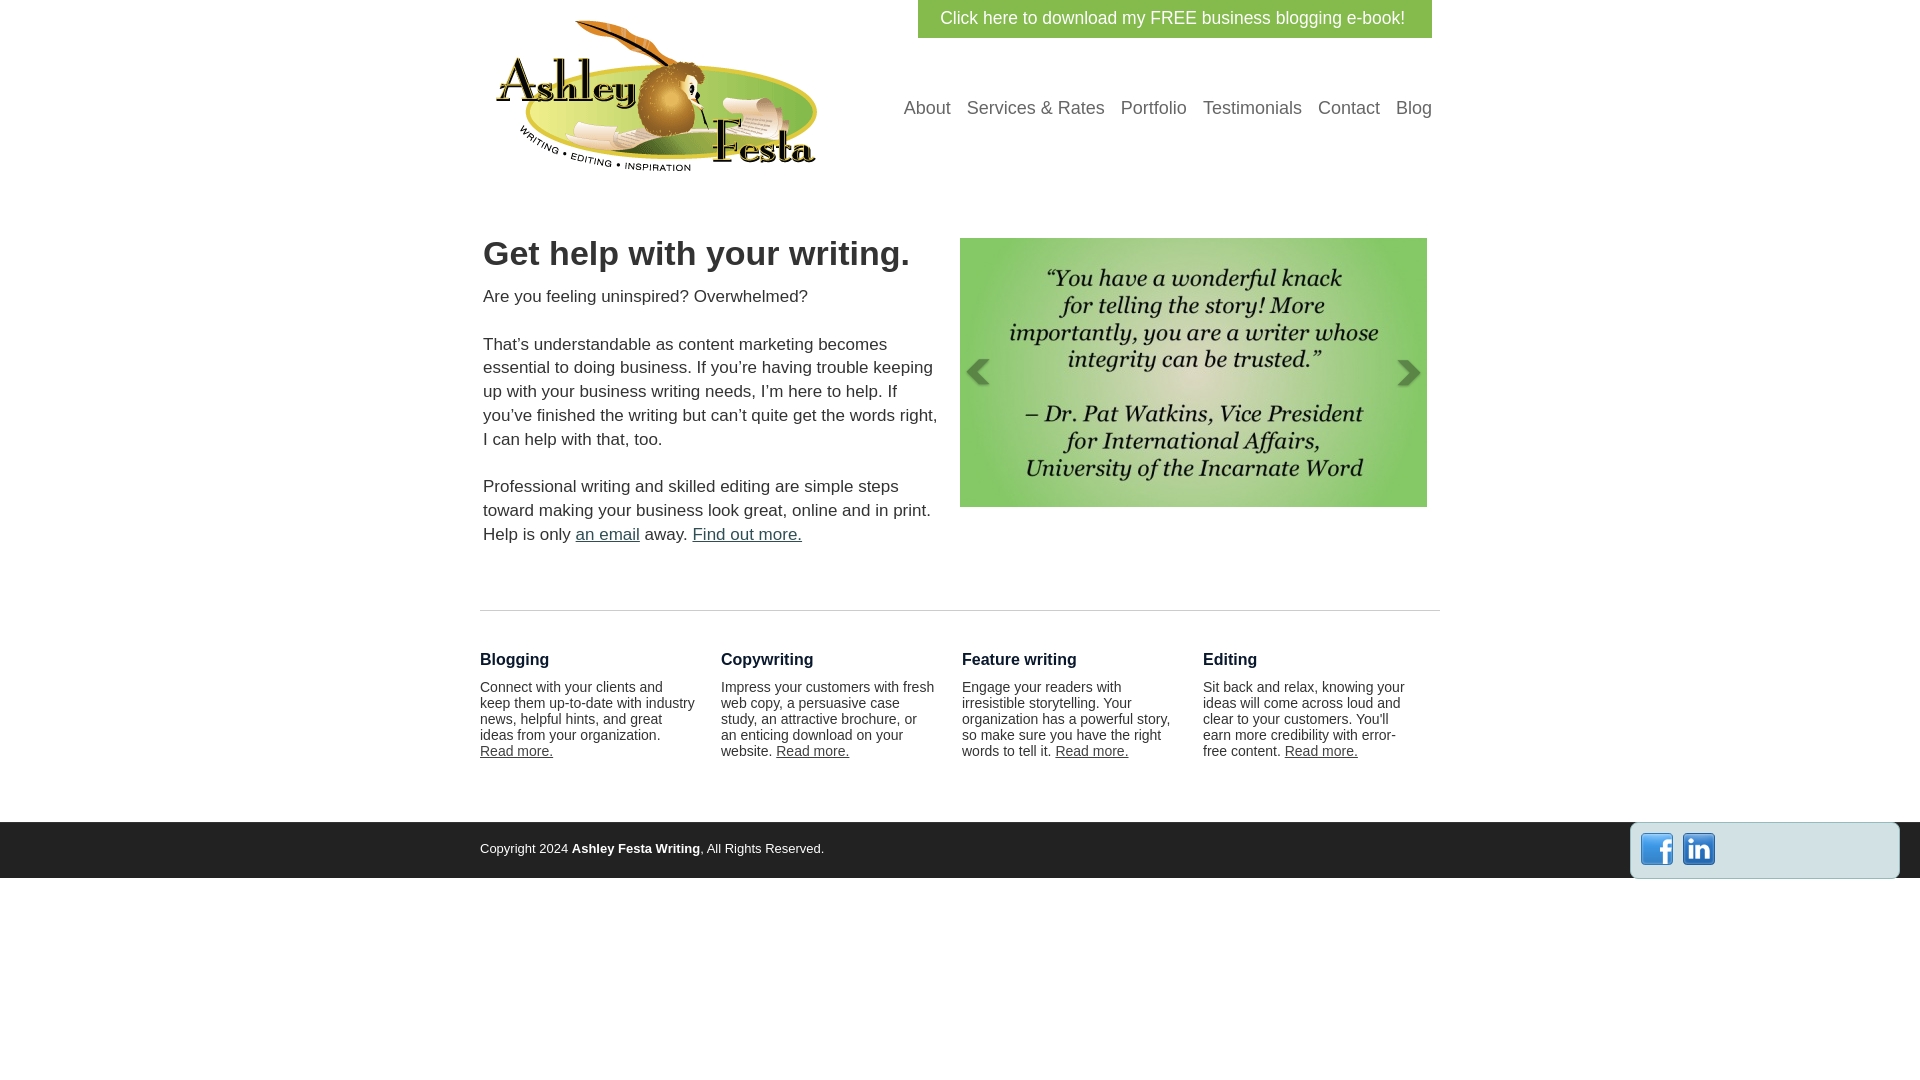 Image resolution: width=1920 pixels, height=1080 pixels. Describe the element at coordinates (1320, 751) in the screenshot. I see `Read more.` at that location.